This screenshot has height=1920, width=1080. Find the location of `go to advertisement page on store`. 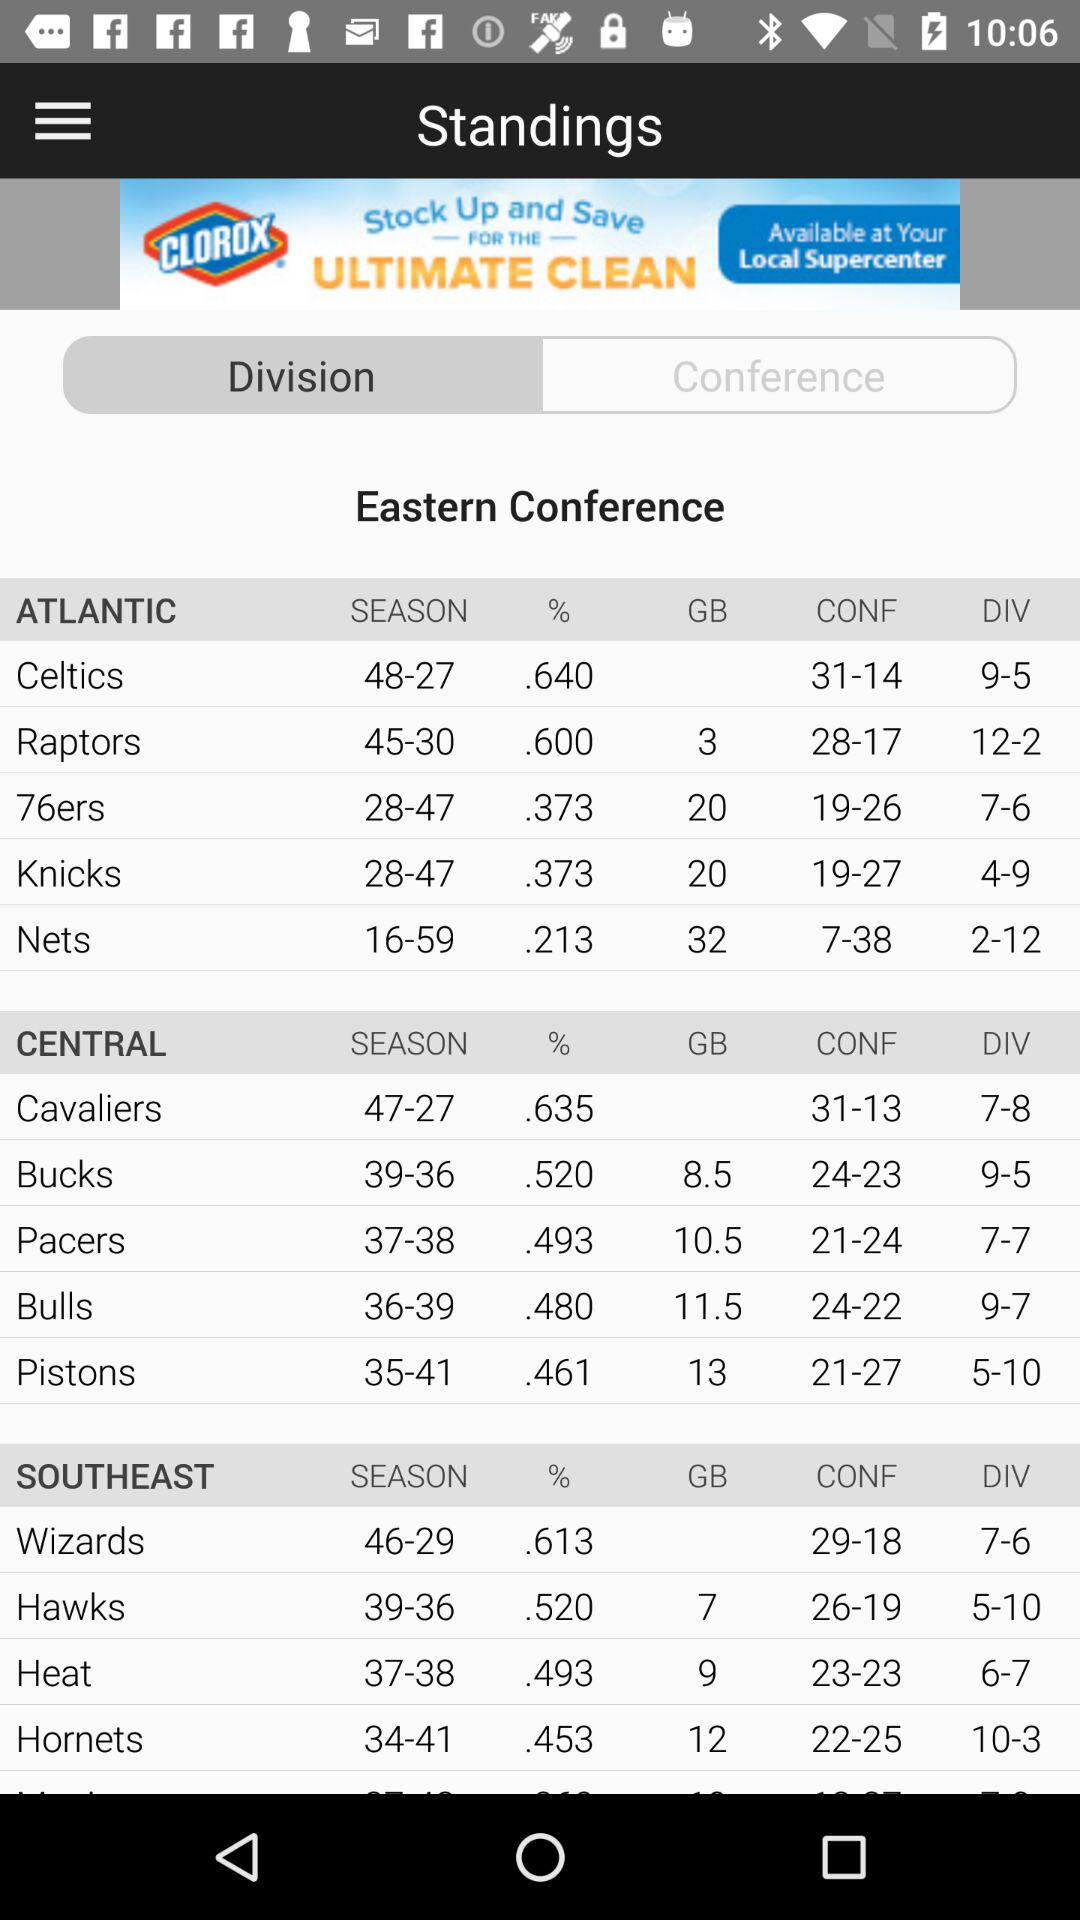

go to advertisement page on store is located at coordinates (540, 244).